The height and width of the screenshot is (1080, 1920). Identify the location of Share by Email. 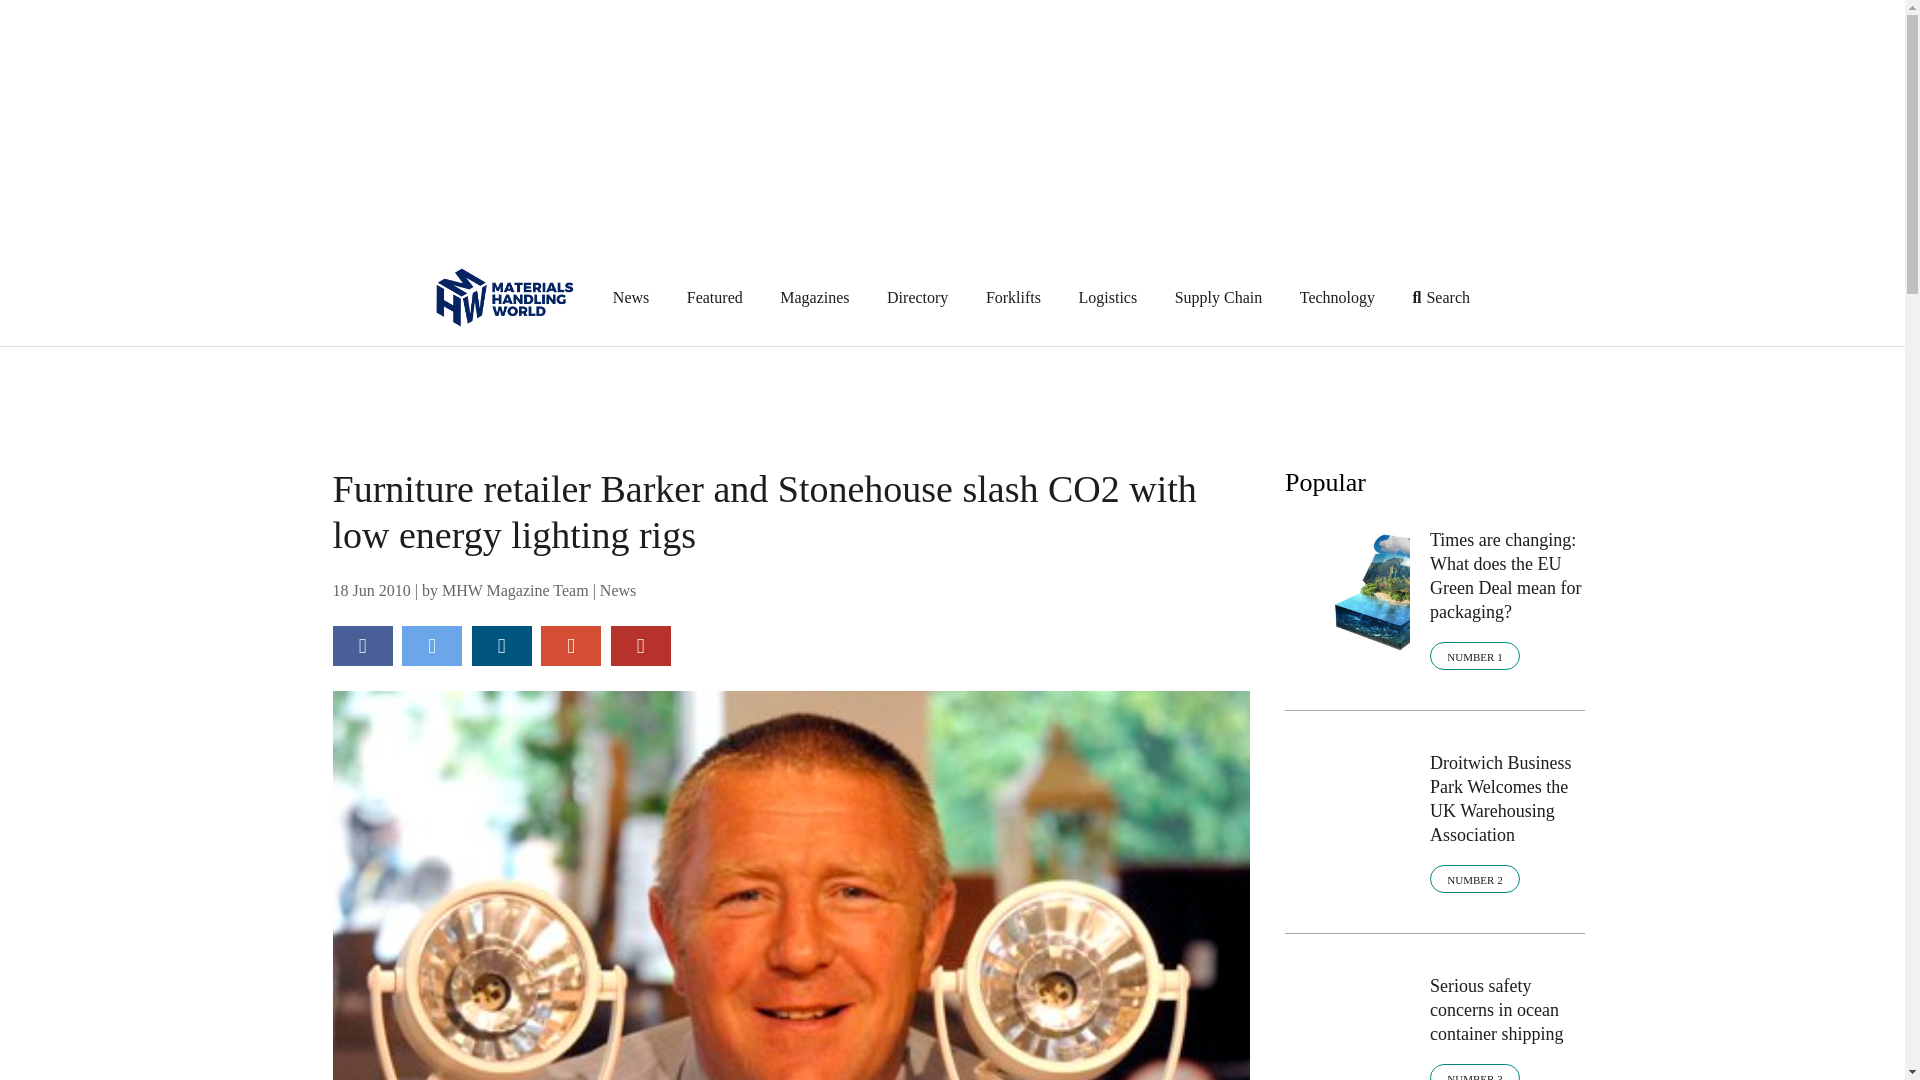
(570, 646).